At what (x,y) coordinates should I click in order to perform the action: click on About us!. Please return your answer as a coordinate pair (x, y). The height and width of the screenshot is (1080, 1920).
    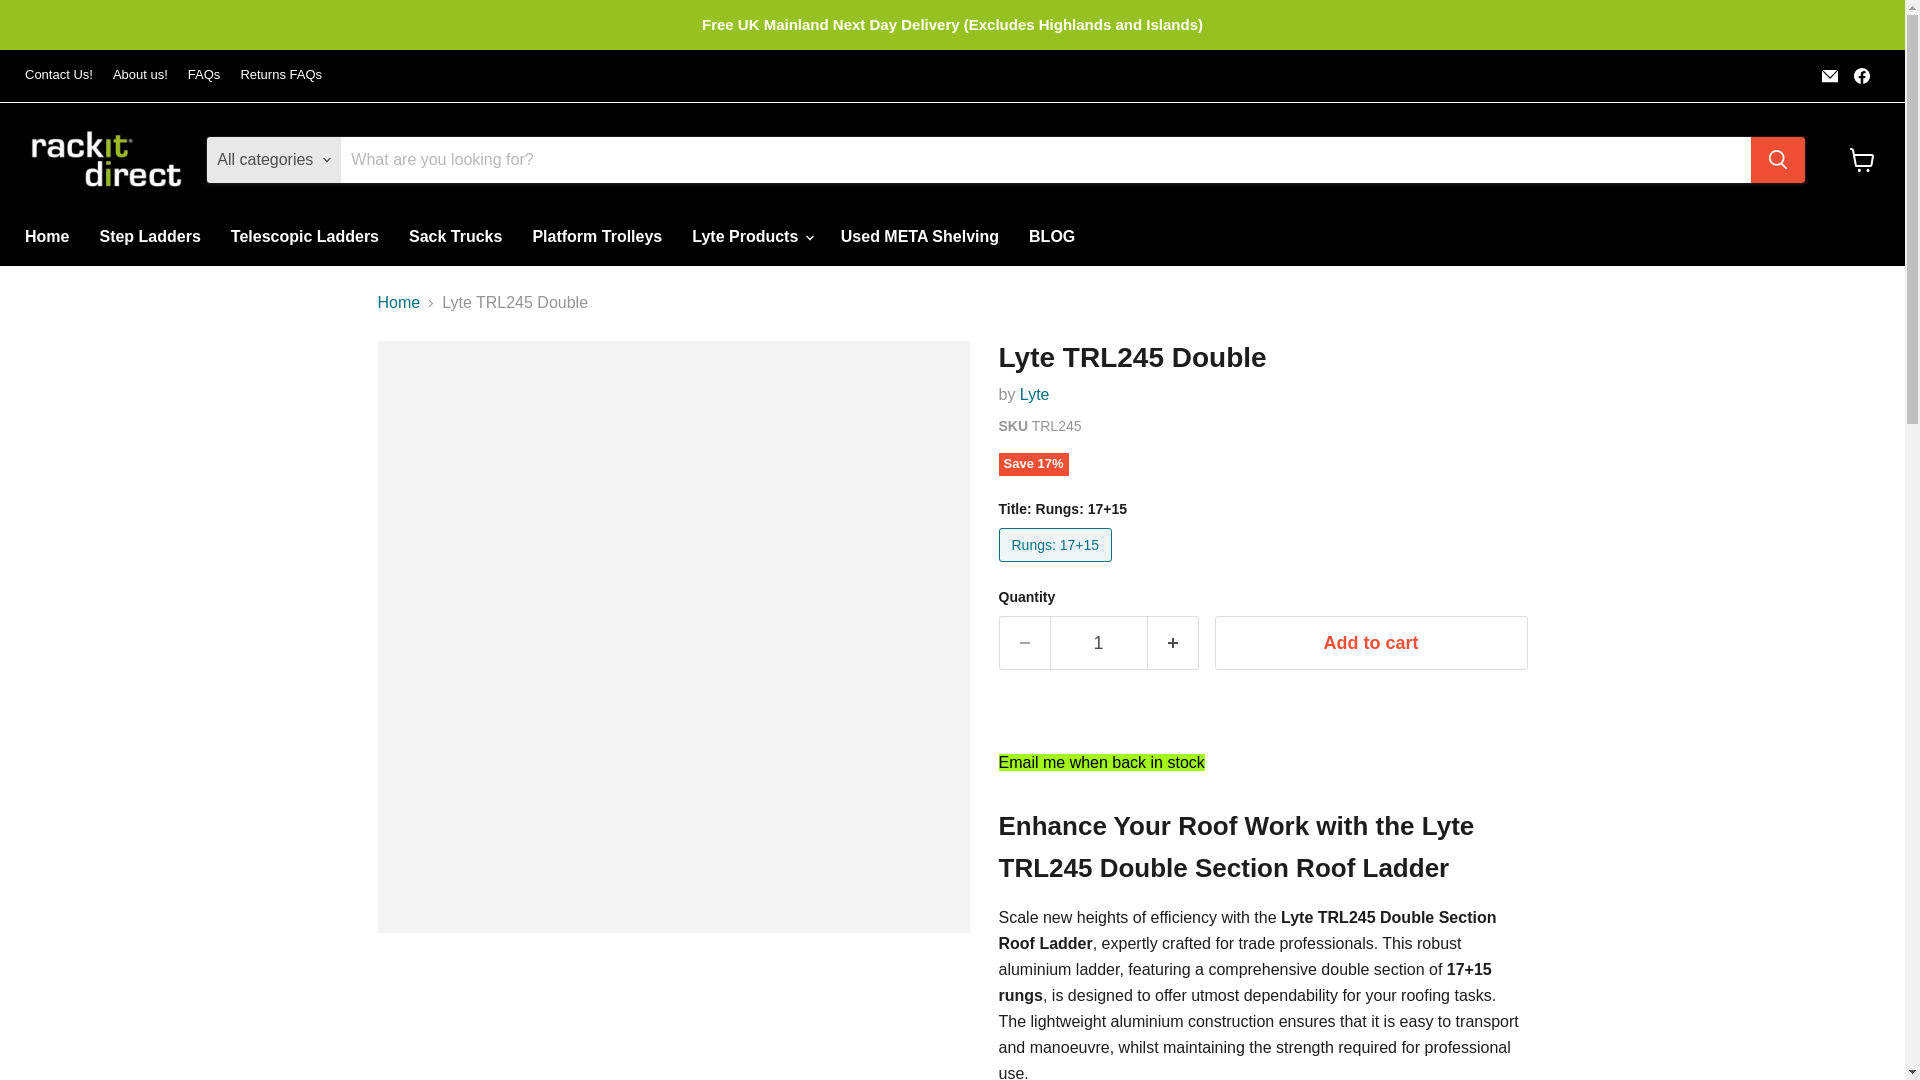
    Looking at the image, I should click on (140, 76).